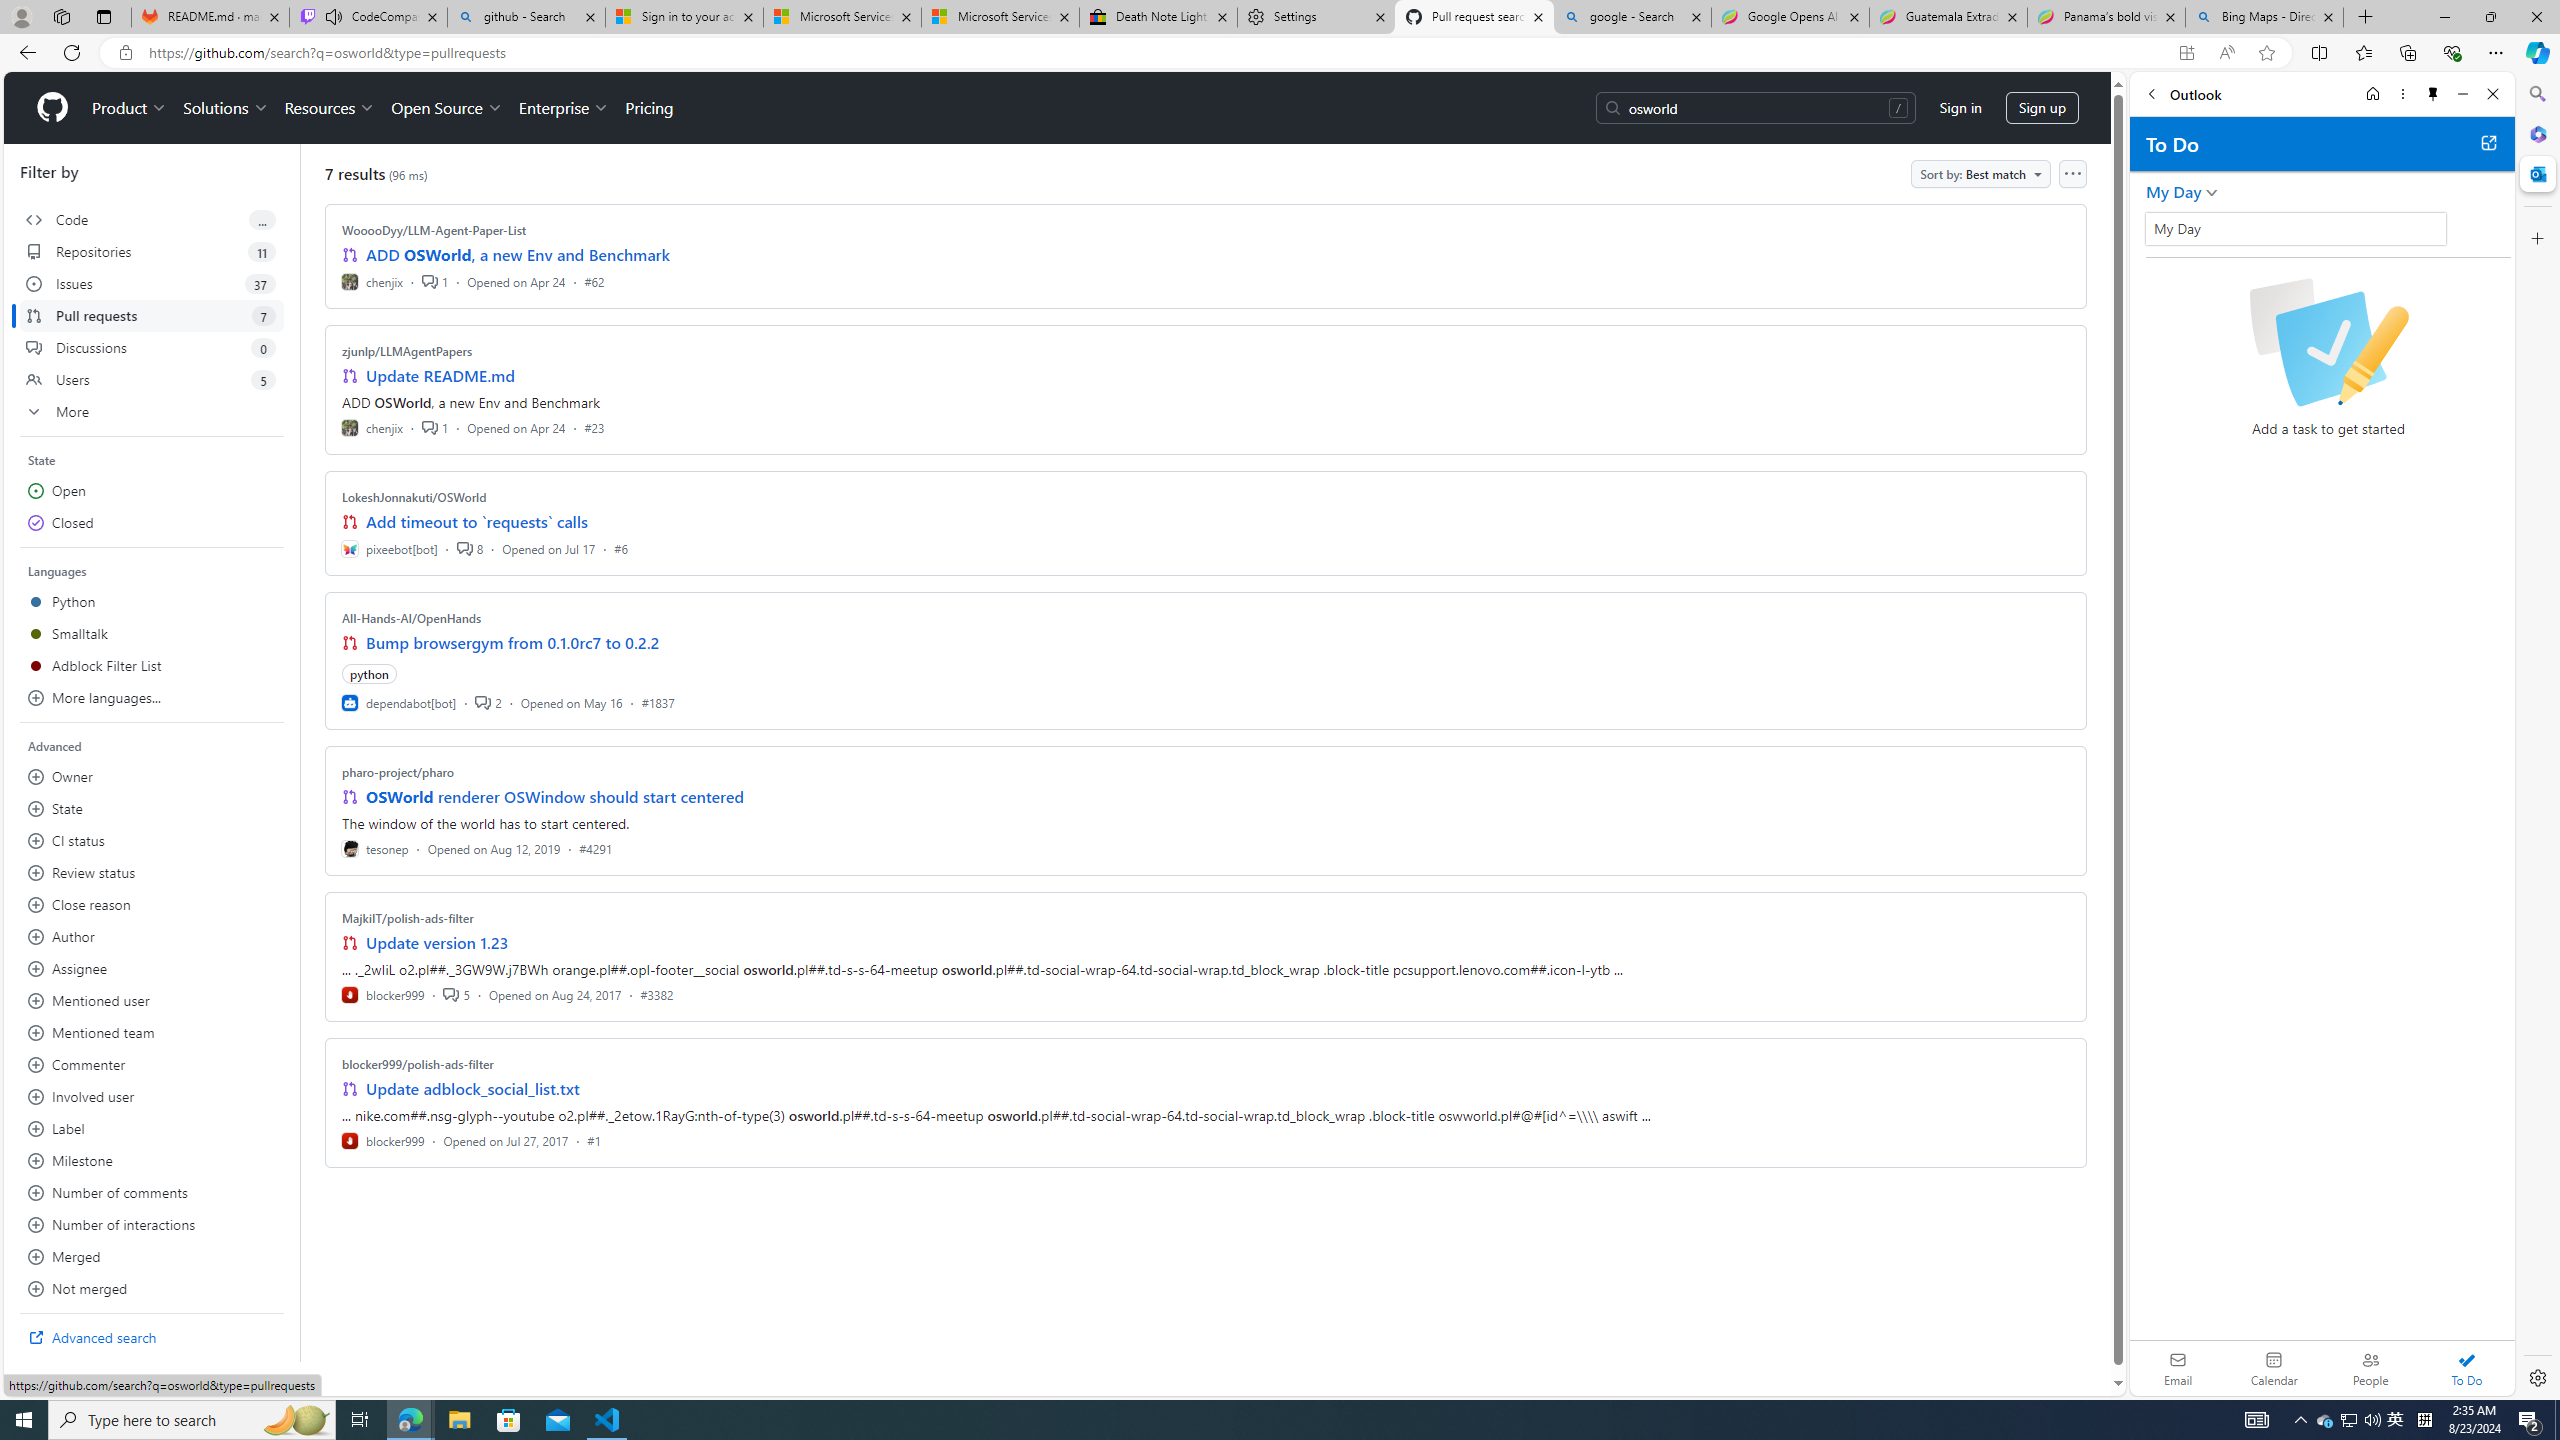 Image resolution: width=2560 pixels, height=1440 pixels. I want to click on Side bar, so click(2538, 736).